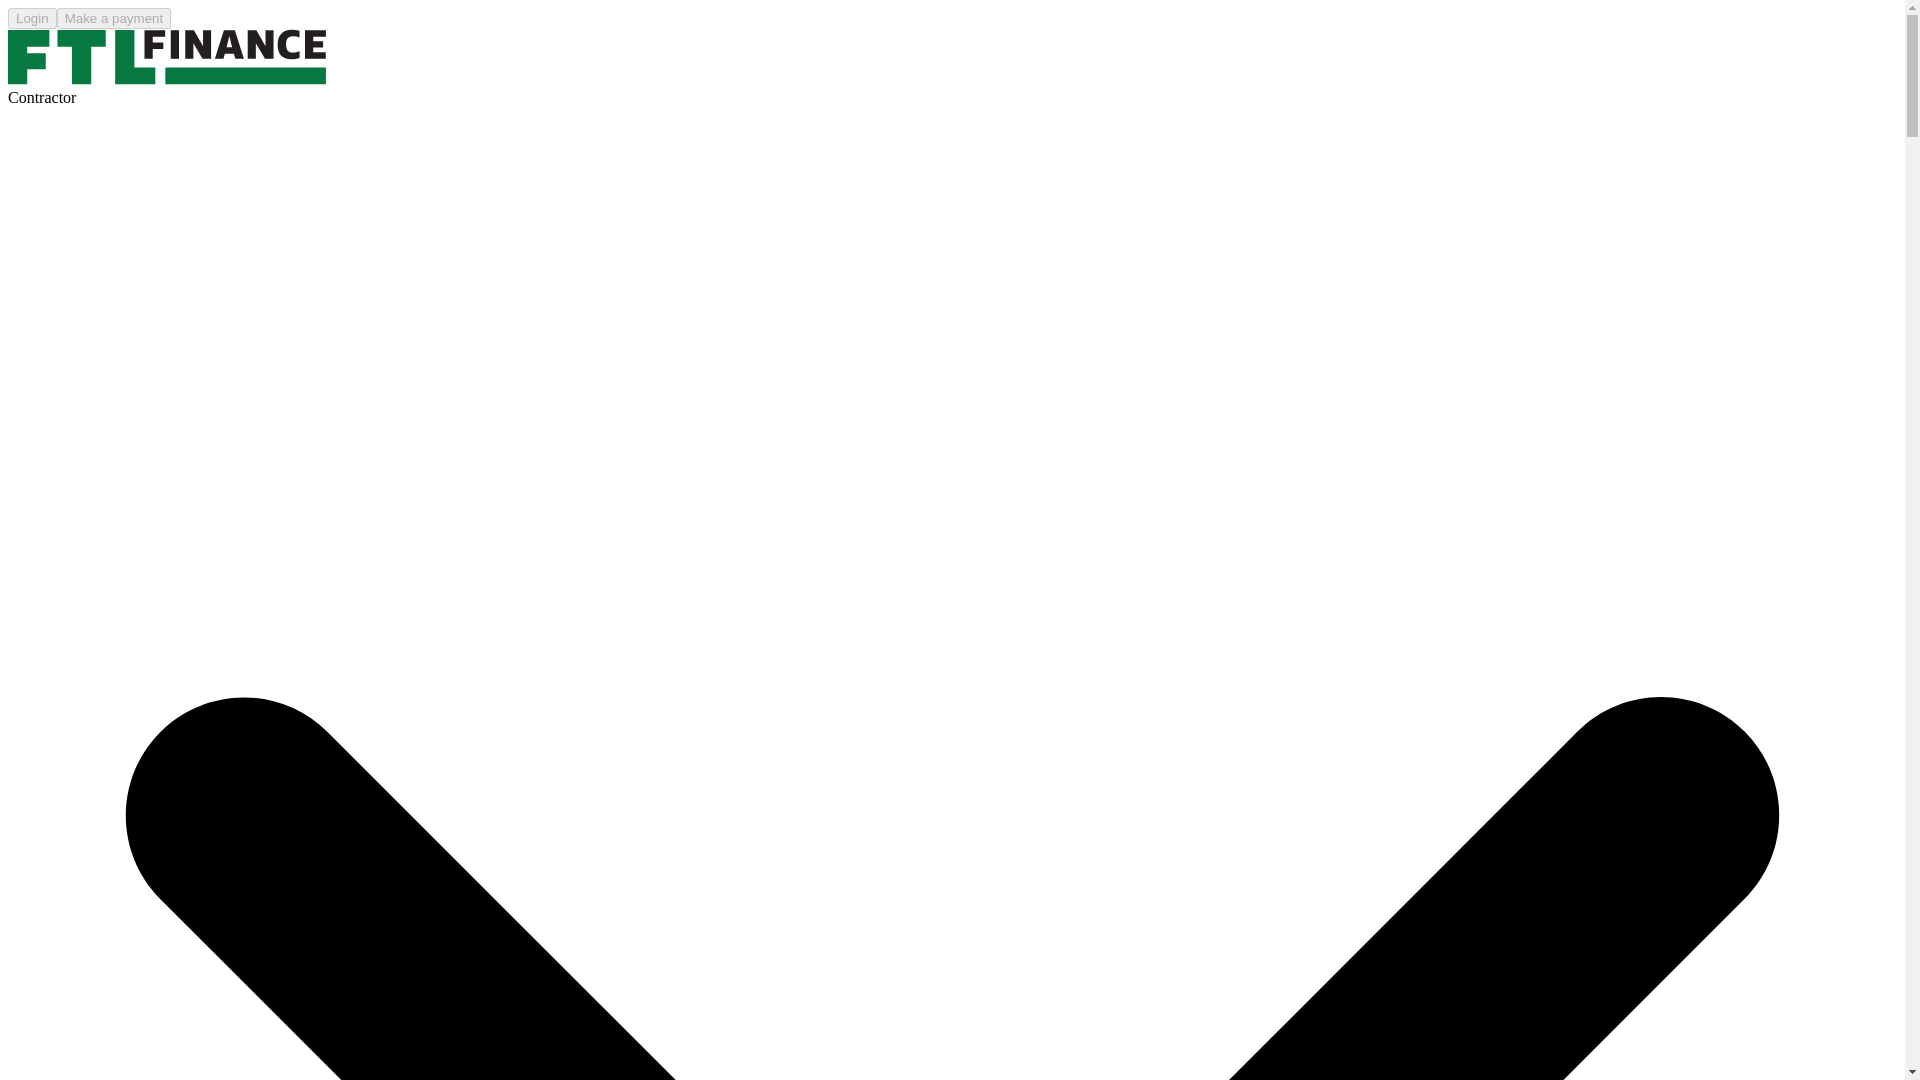 The image size is (1920, 1080). What do you see at coordinates (32, 16) in the screenshot?
I see `Login` at bounding box center [32, 16].